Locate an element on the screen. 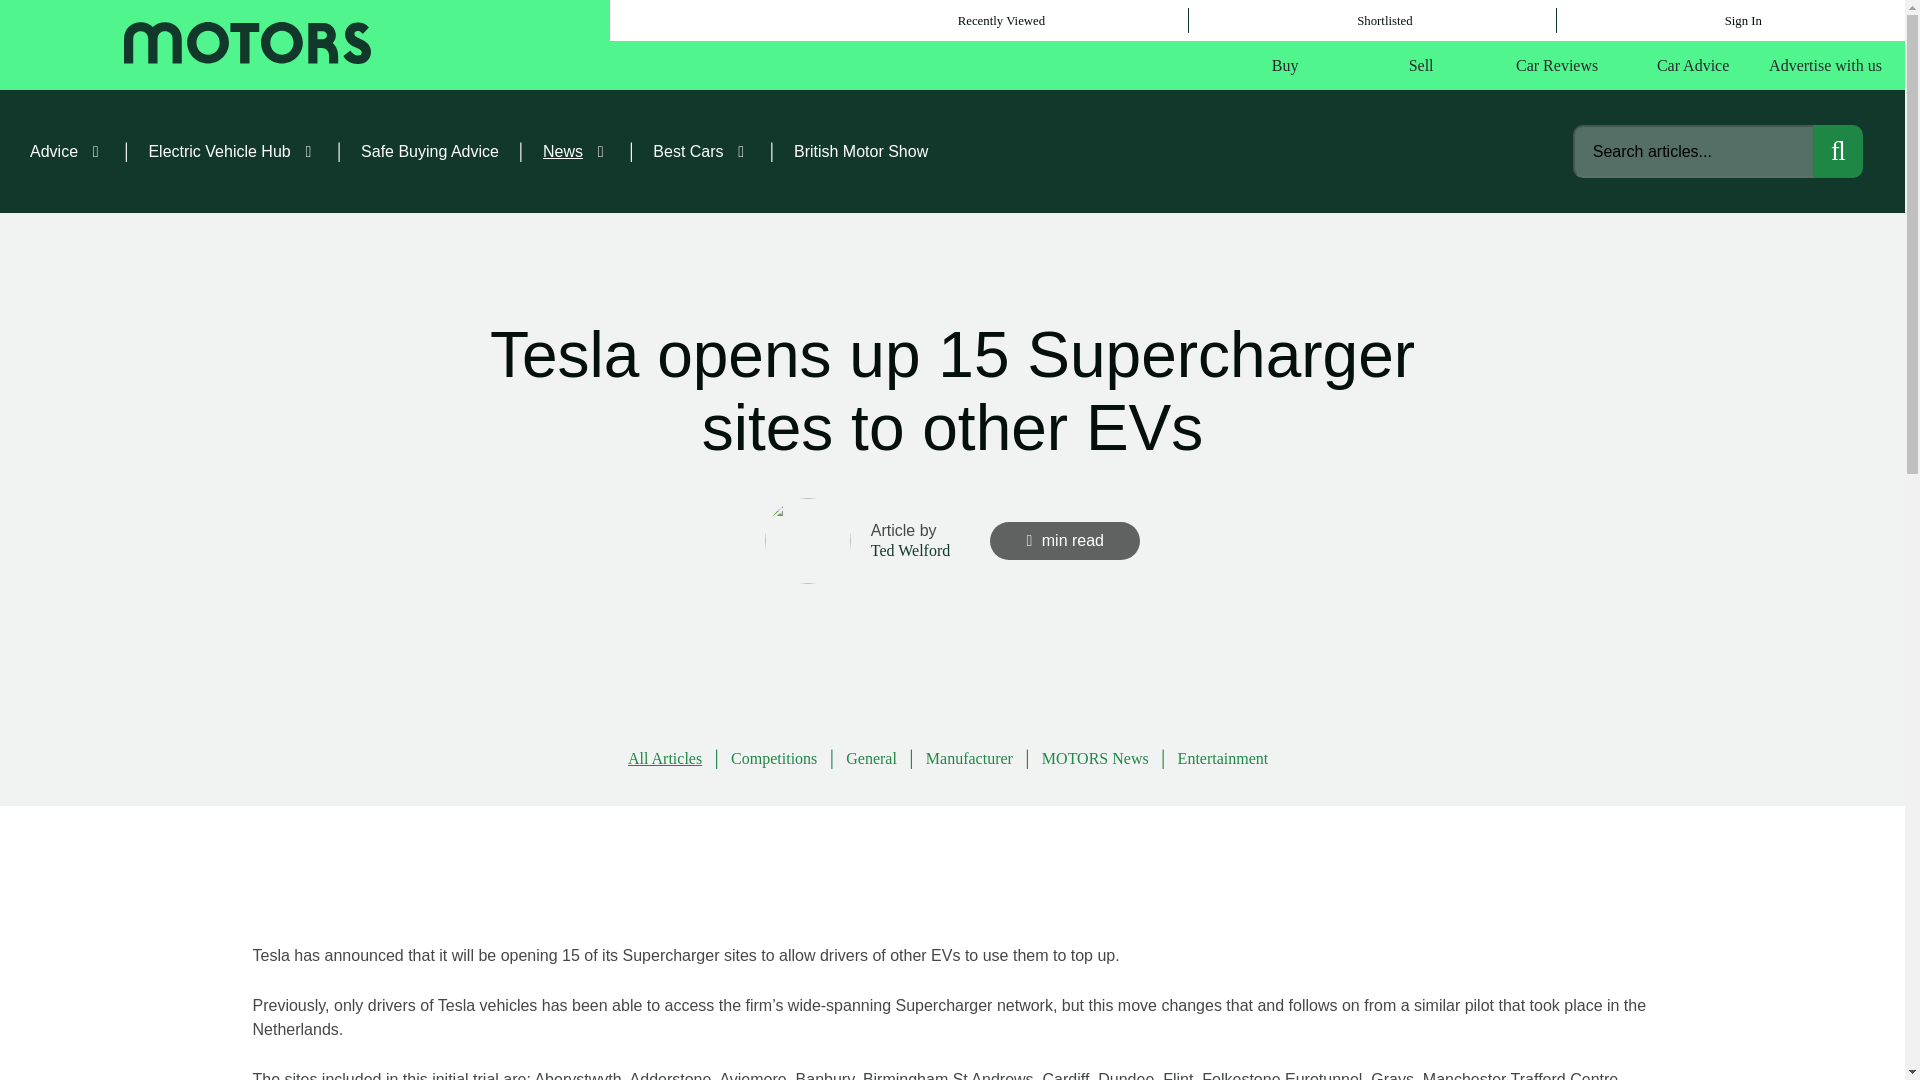  MOTORS is located at coordinates (246, 45).